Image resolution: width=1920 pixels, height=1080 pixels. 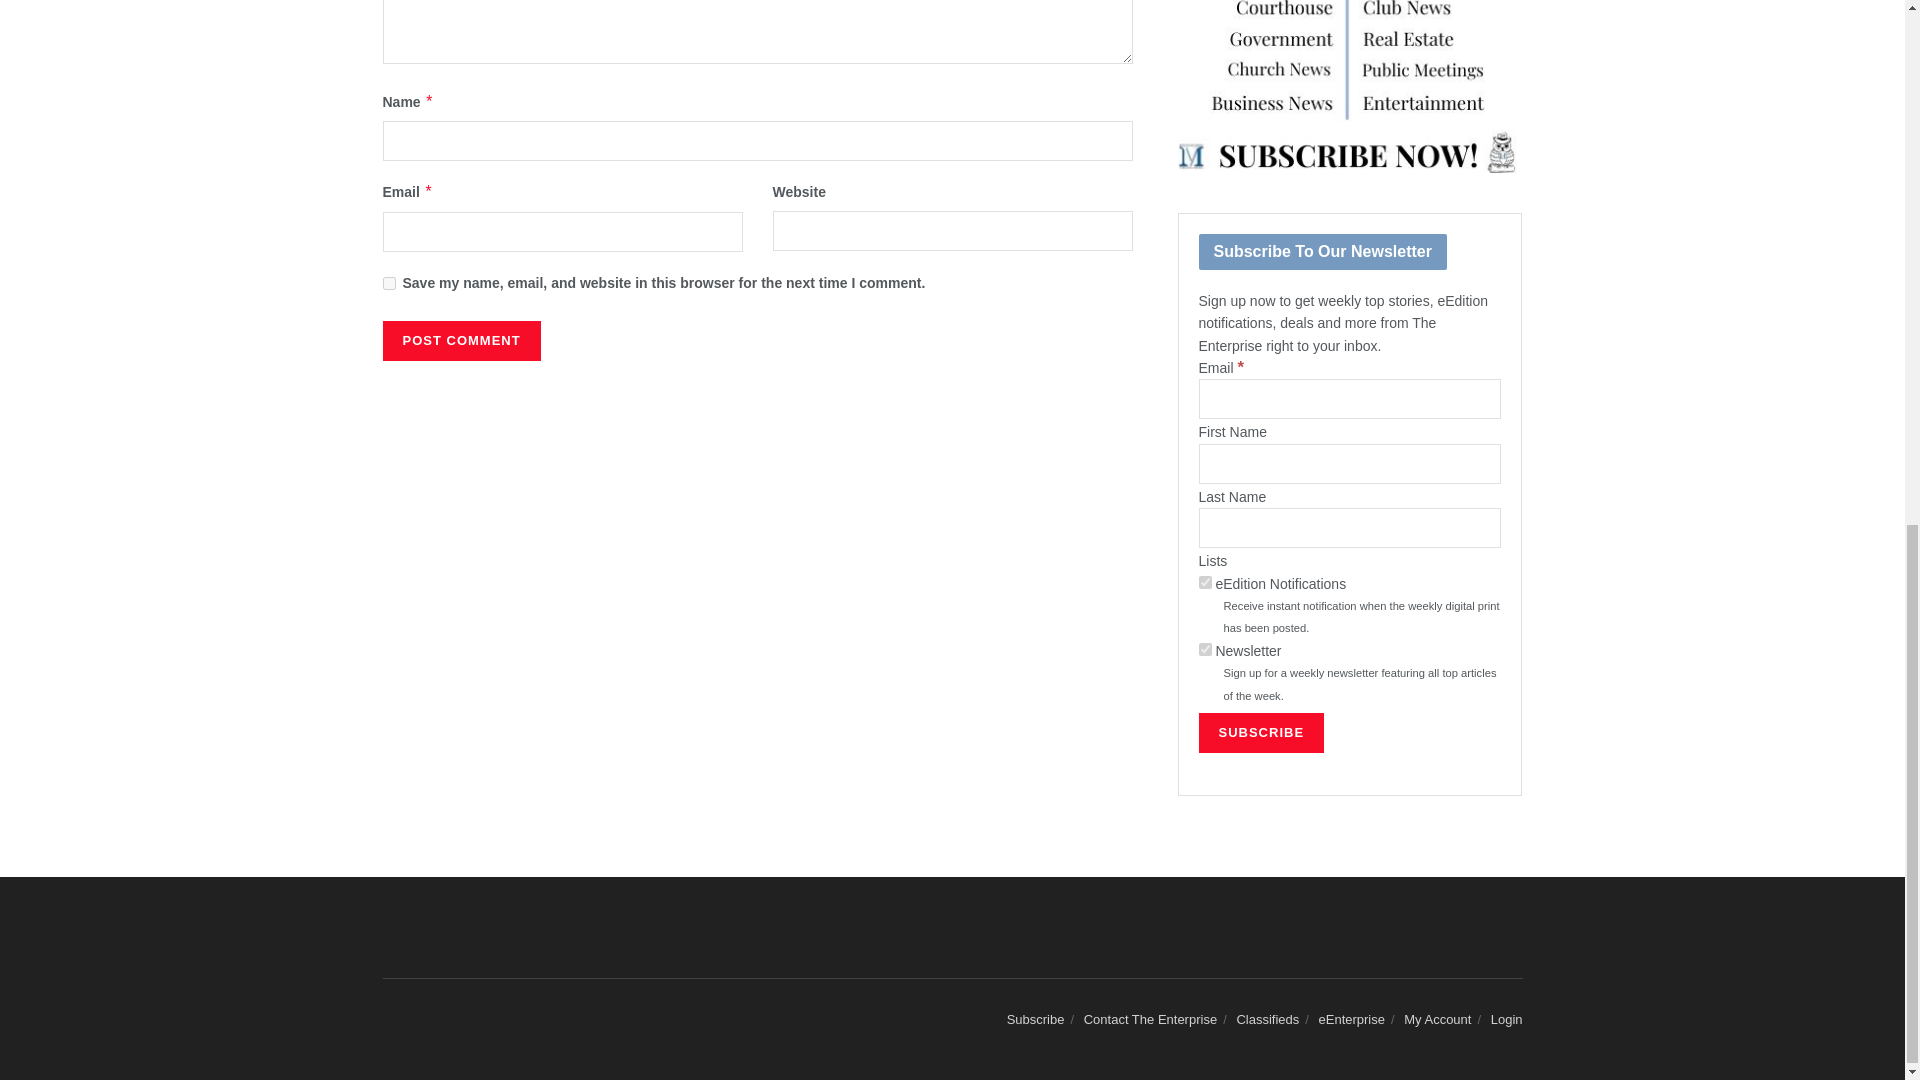 What do you see at coordinates (460, 340) in the screenshot?
I see `Post Comment` at bounding box center [460, 340].